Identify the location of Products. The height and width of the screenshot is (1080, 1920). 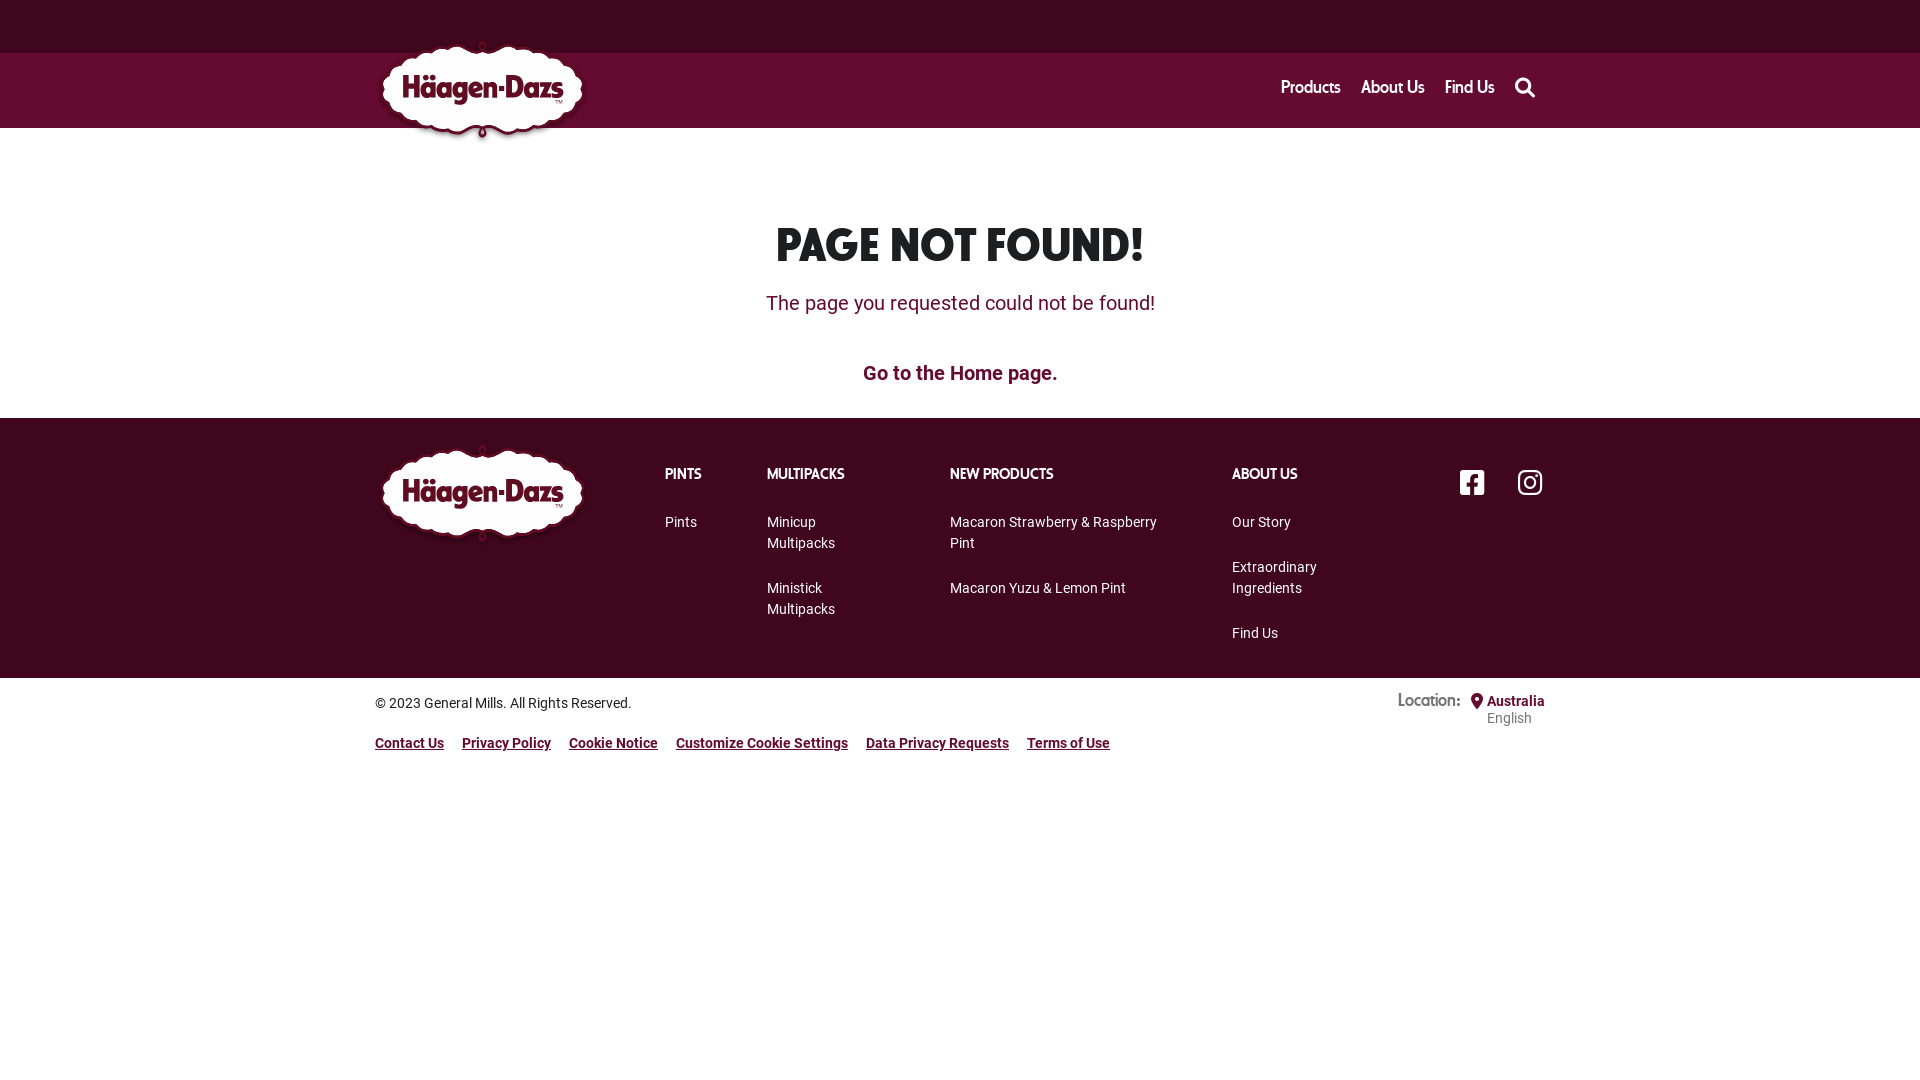
(1311, 90).